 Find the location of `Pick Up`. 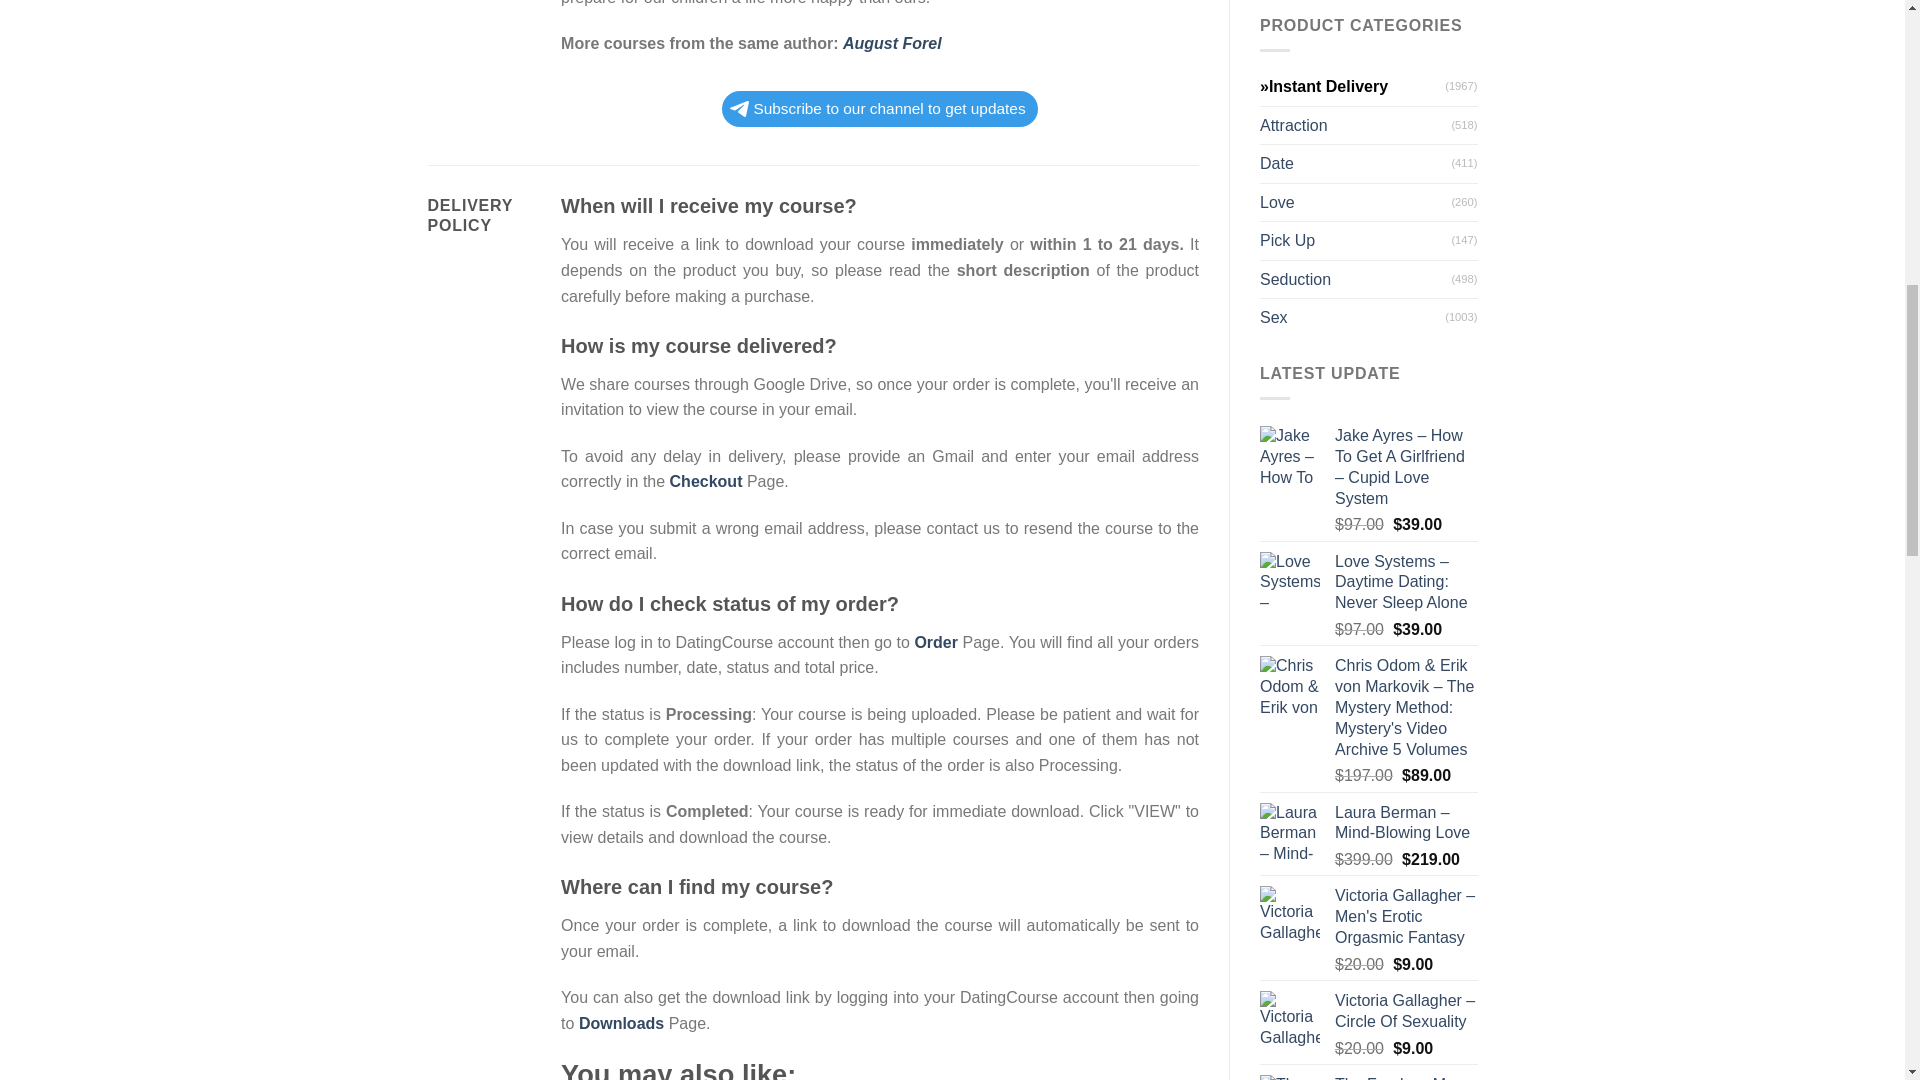

Pick Up is located at coordinates (1355, 241).